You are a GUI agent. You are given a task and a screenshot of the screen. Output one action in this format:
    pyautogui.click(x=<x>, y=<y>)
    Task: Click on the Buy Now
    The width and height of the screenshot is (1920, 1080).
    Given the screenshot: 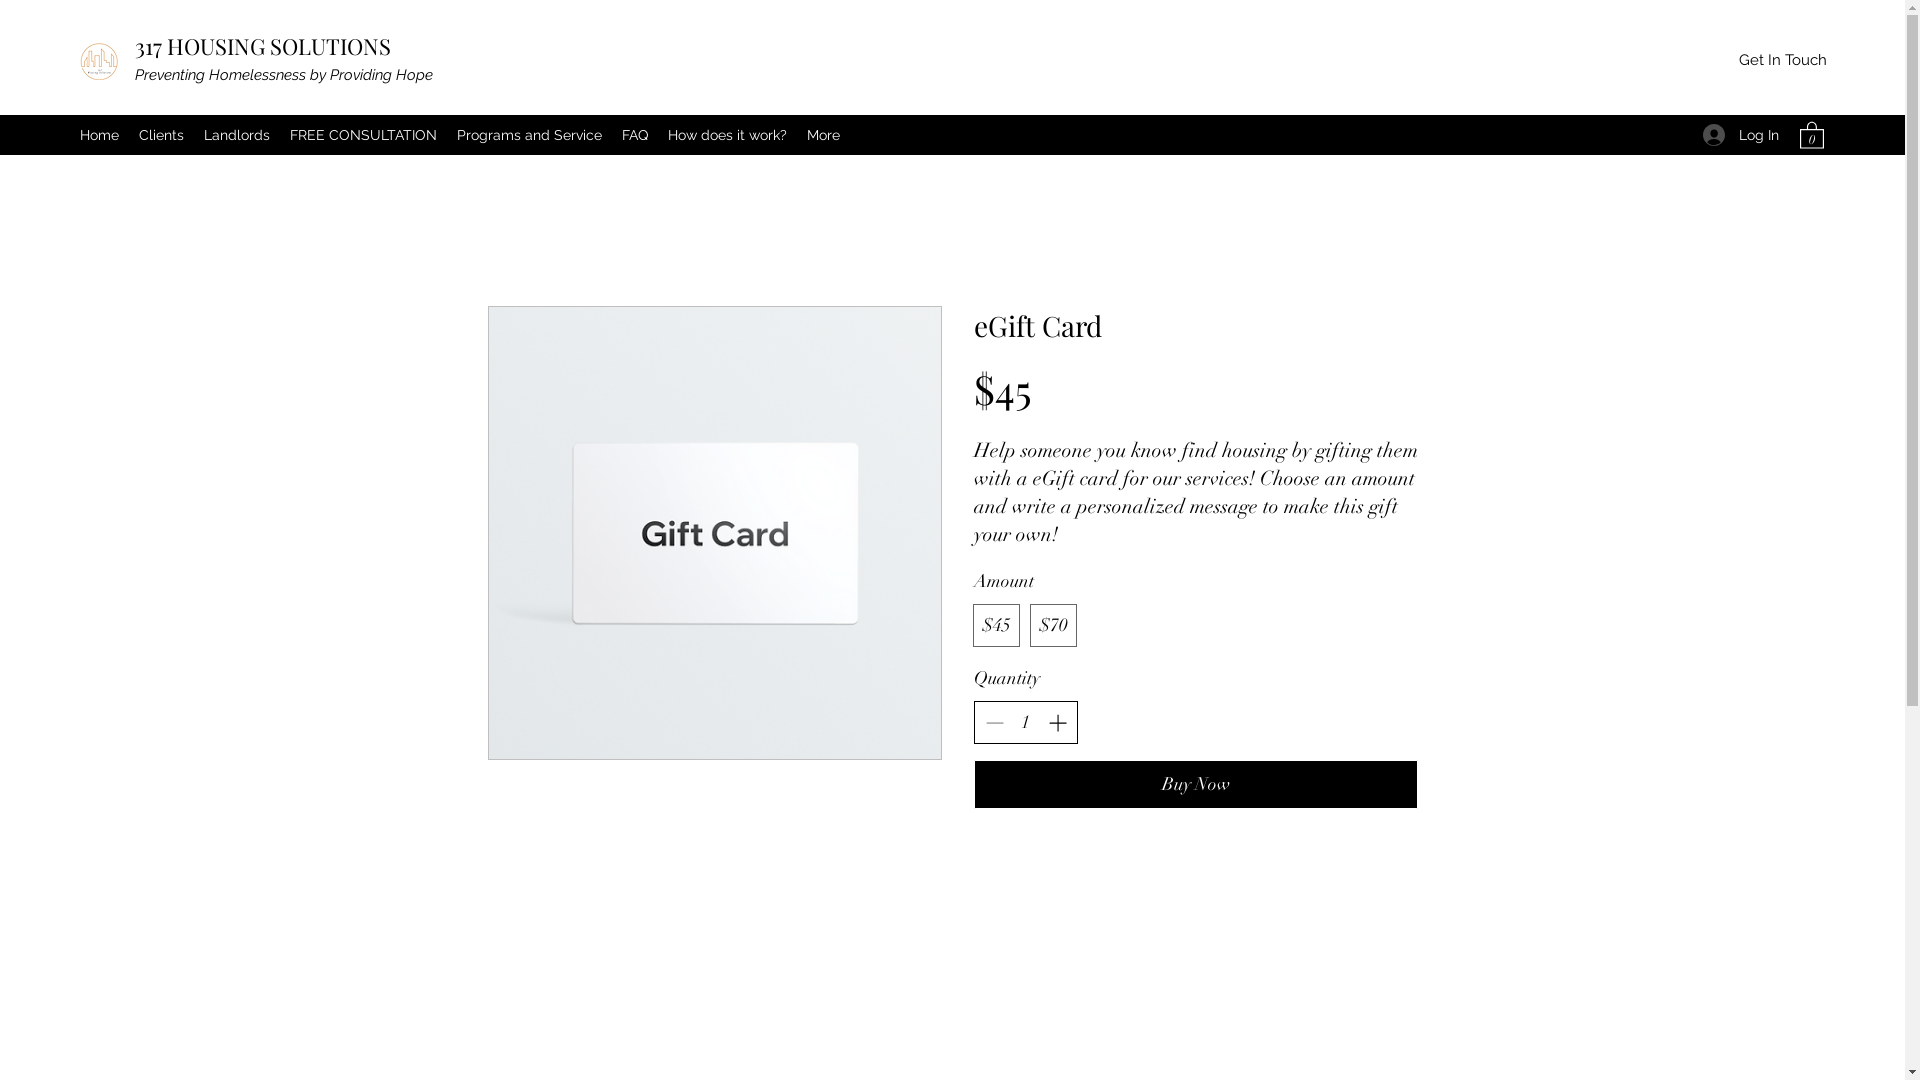 What is the action you would take?
    pyautogui.click(x=1196, y=784)
    